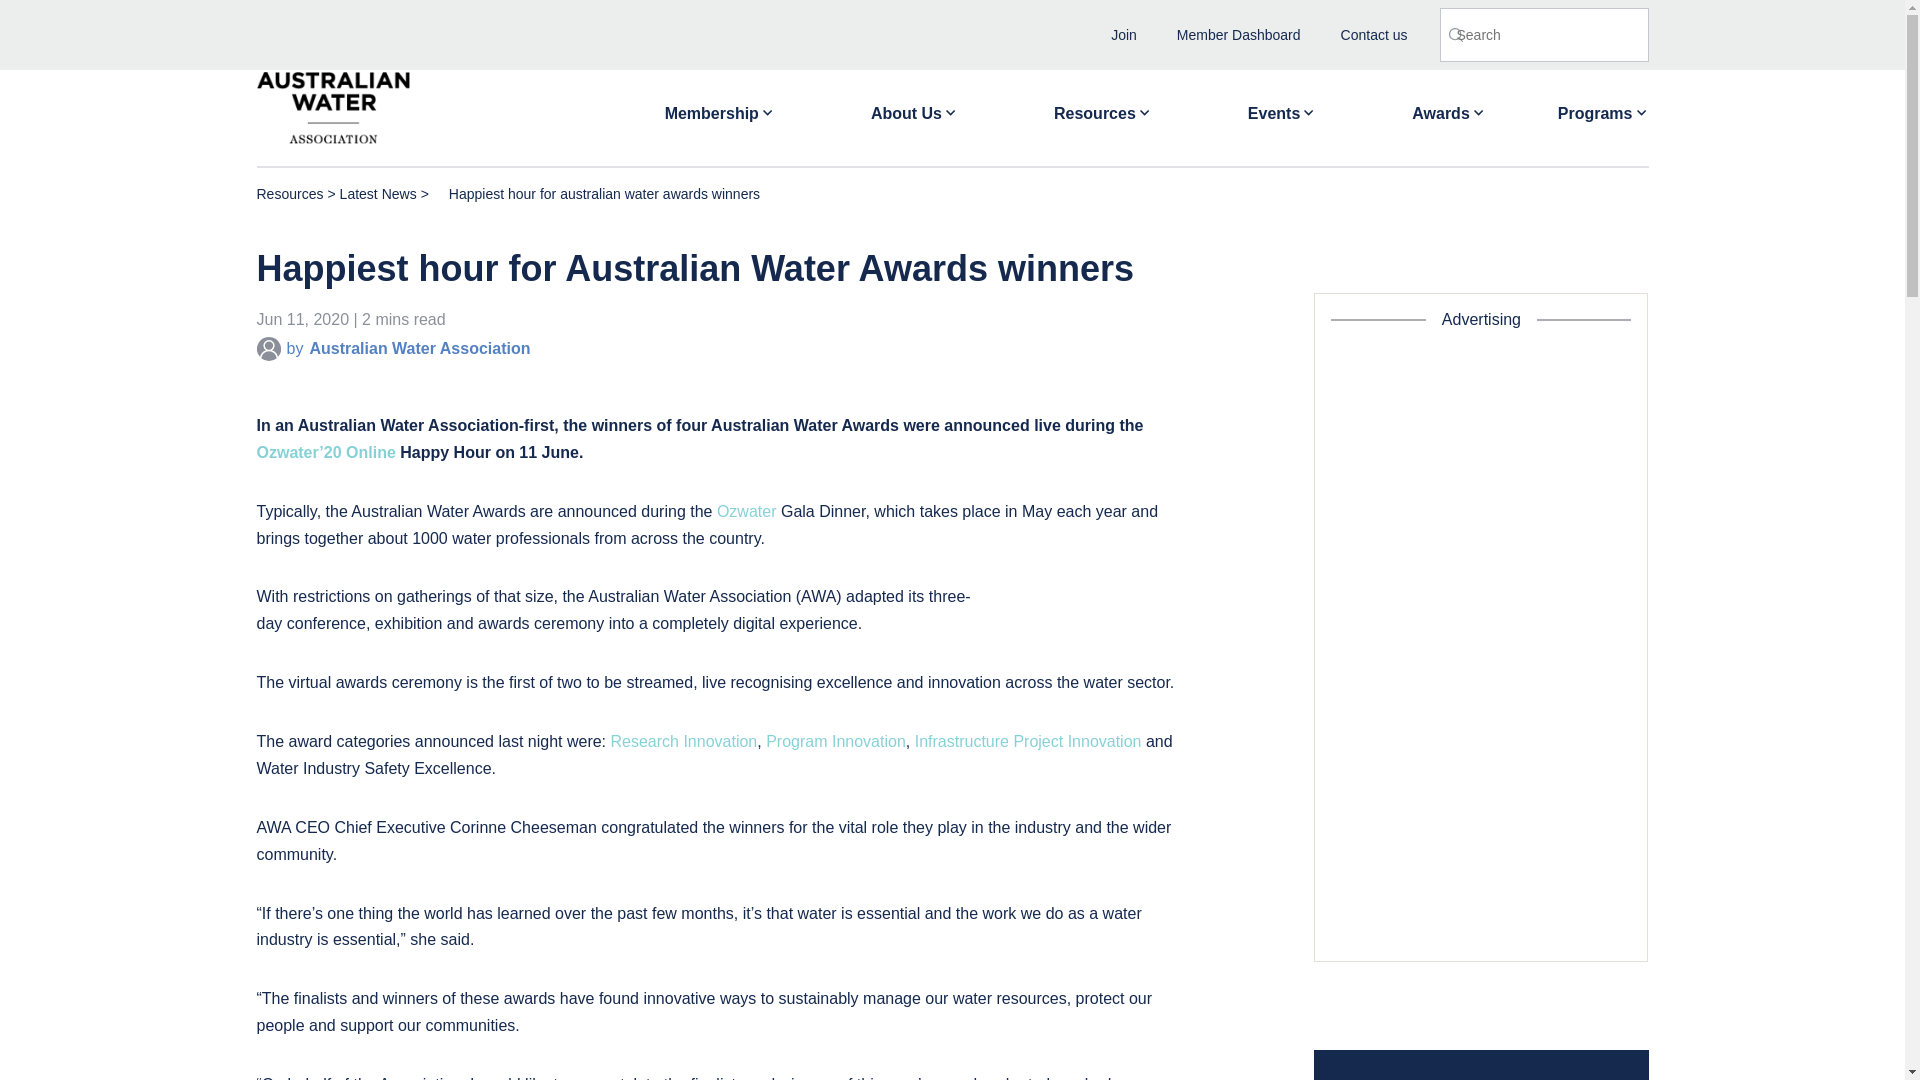 This screenshot has width=1920, height=1080. Describe the element at coordinates (914, 105) in the screenshot. I see `About Us` at that location.